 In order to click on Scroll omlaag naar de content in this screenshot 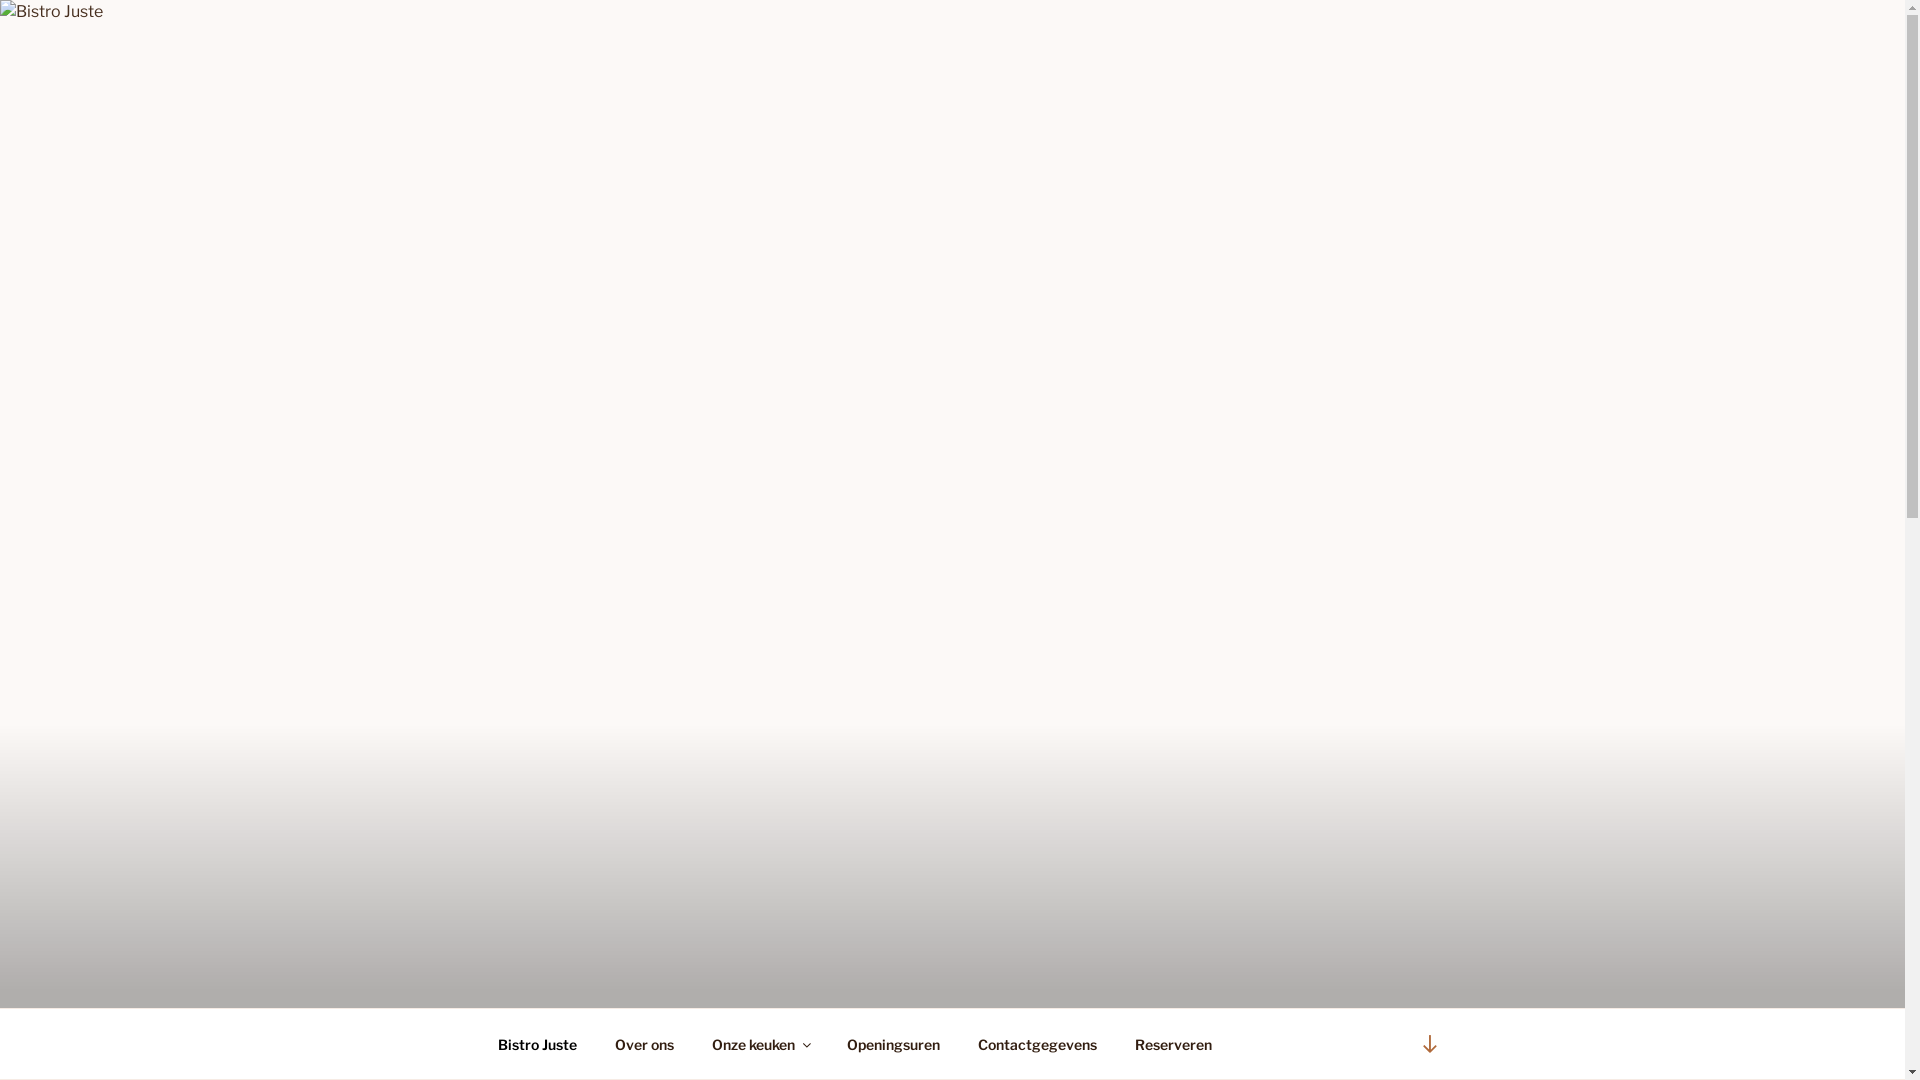, I will do `click(1429, 1044)`.